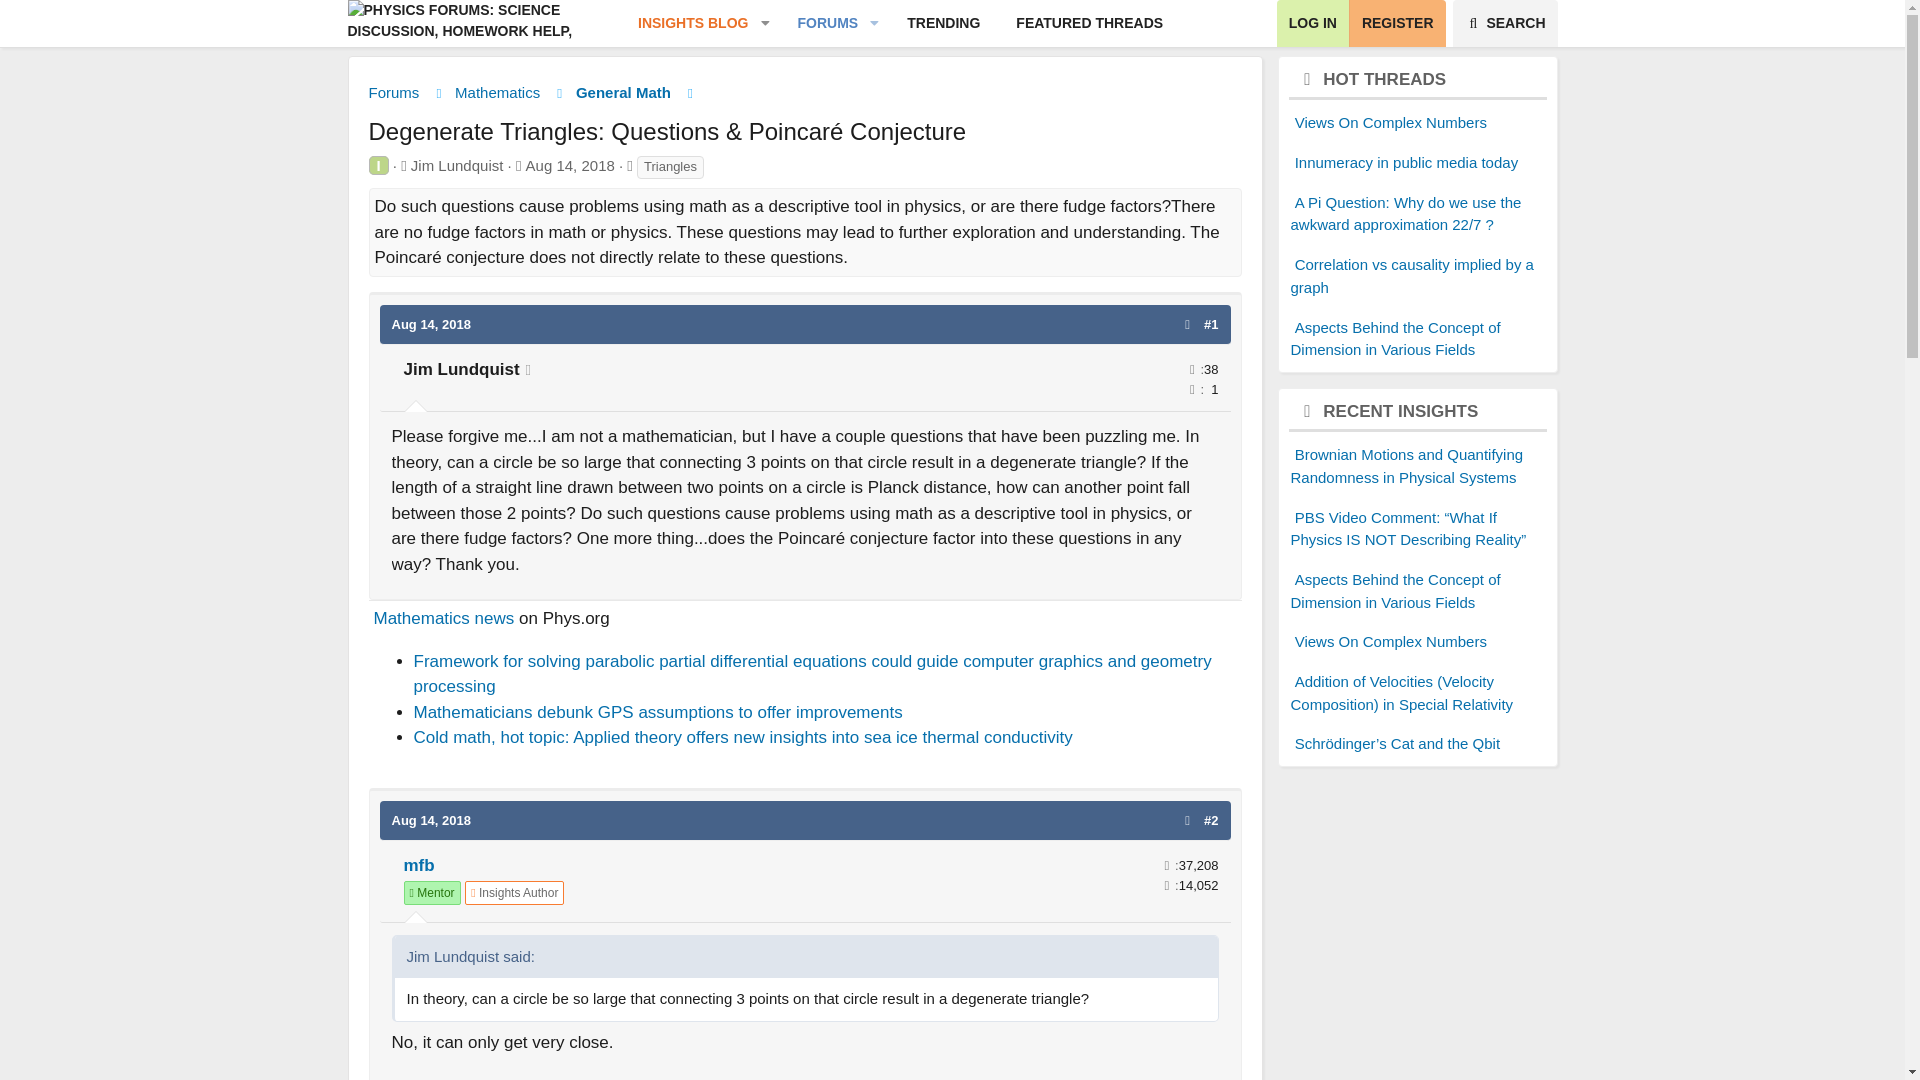  What do you see at coordinates (900, 24) in the screenshot?
I see `TRENDING` at bounding box center [900, 24].